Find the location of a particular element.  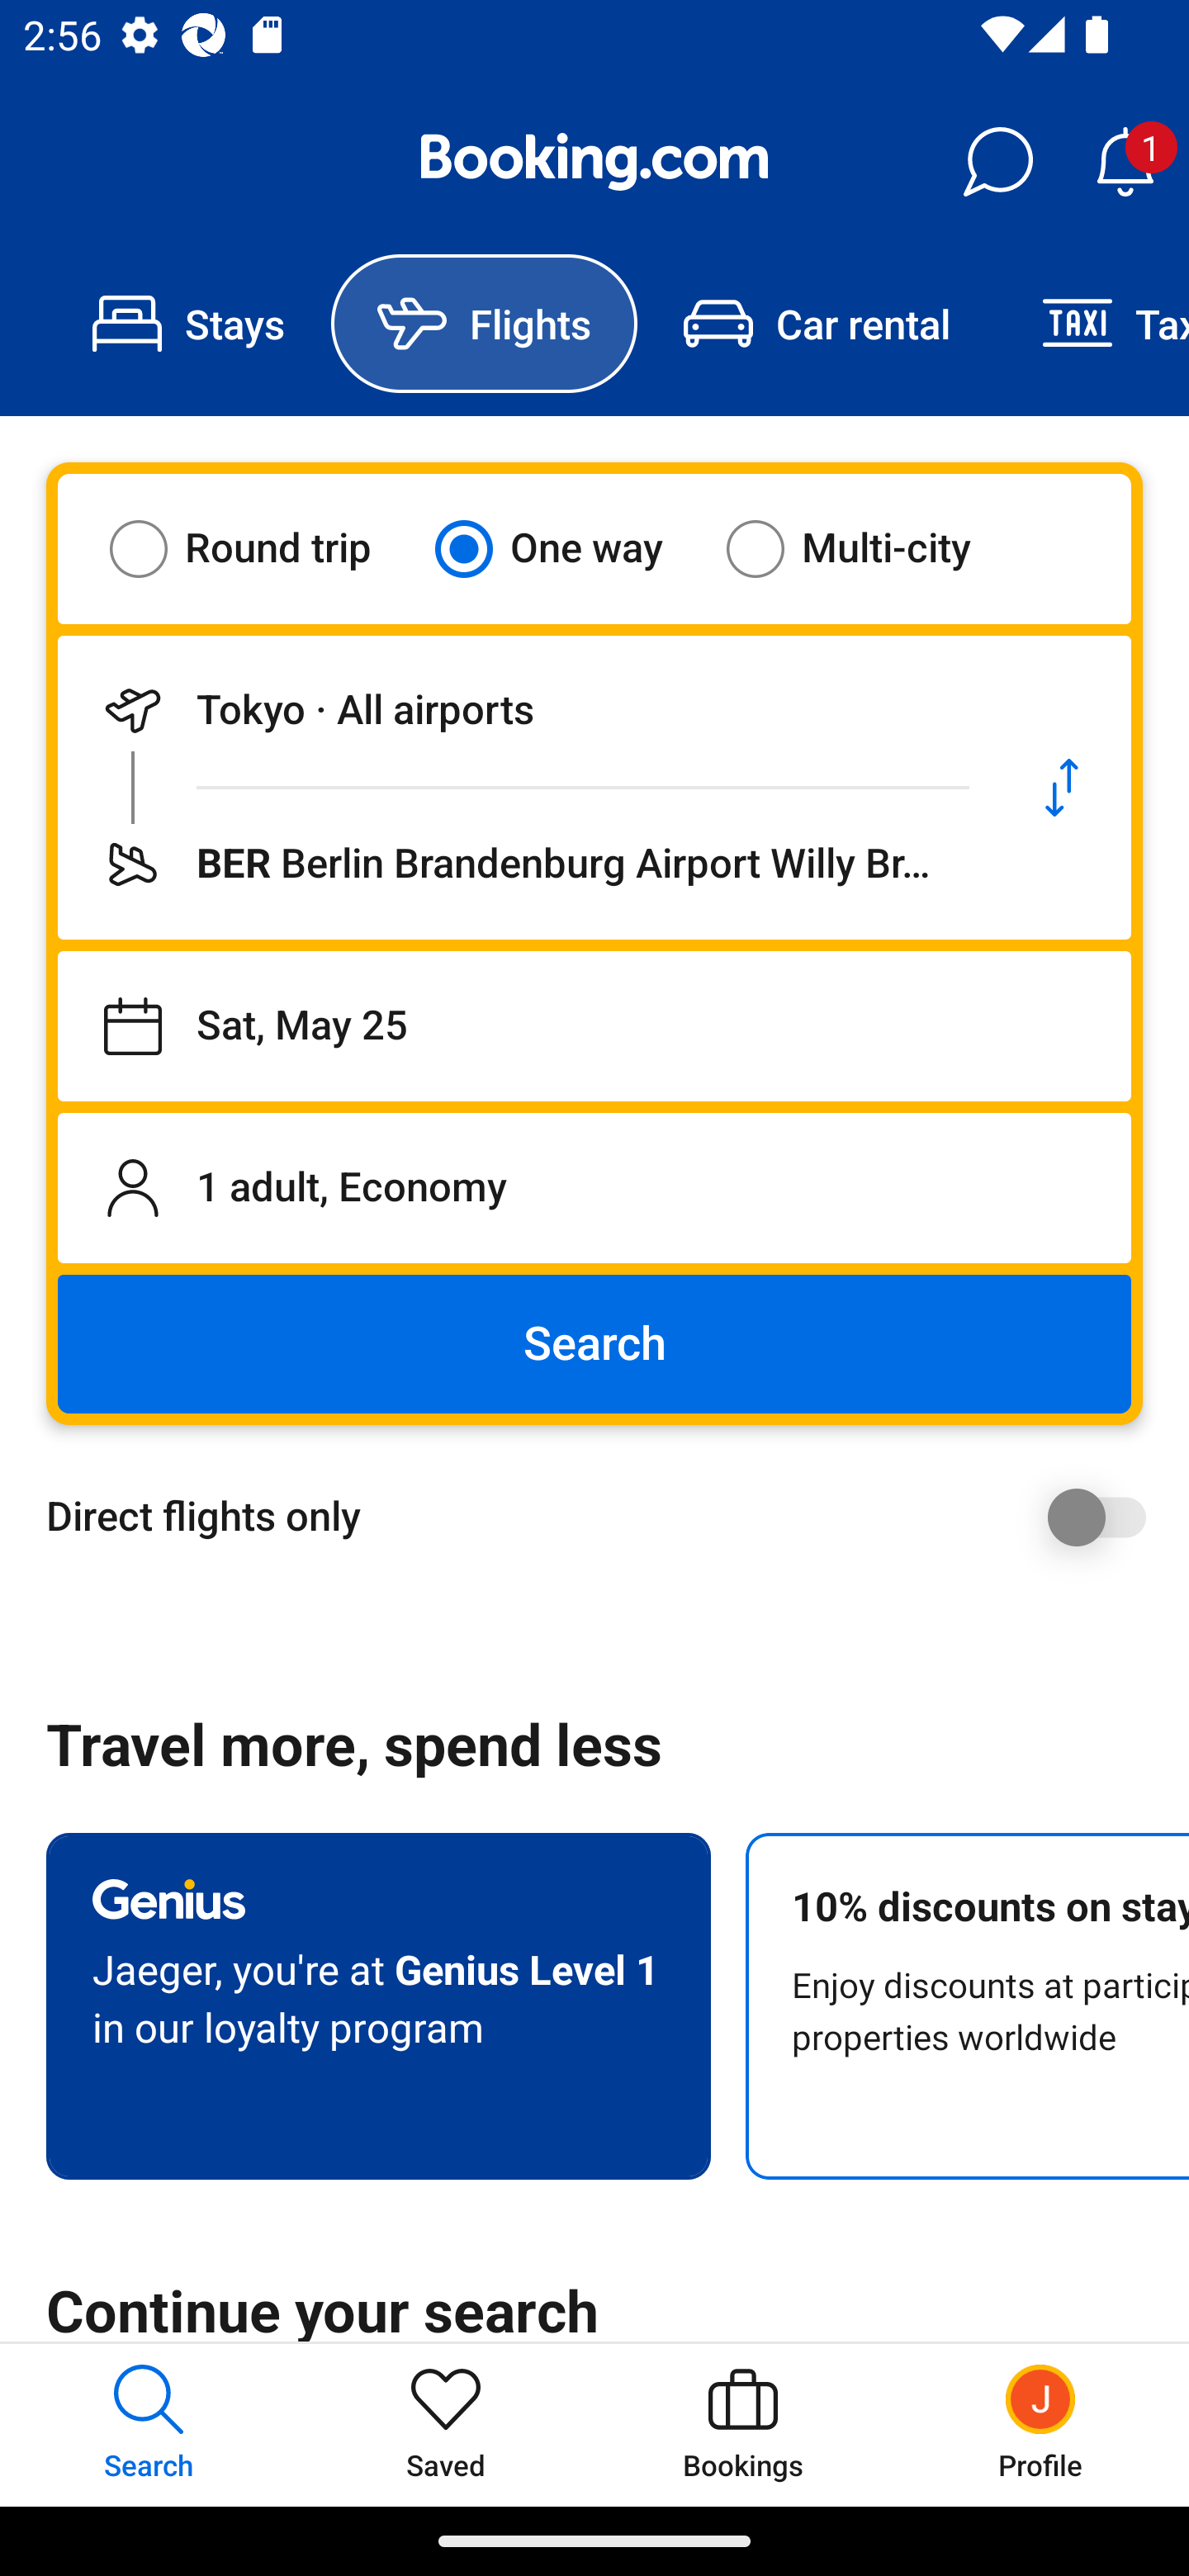

Stays is located at coordinates (188, 324).